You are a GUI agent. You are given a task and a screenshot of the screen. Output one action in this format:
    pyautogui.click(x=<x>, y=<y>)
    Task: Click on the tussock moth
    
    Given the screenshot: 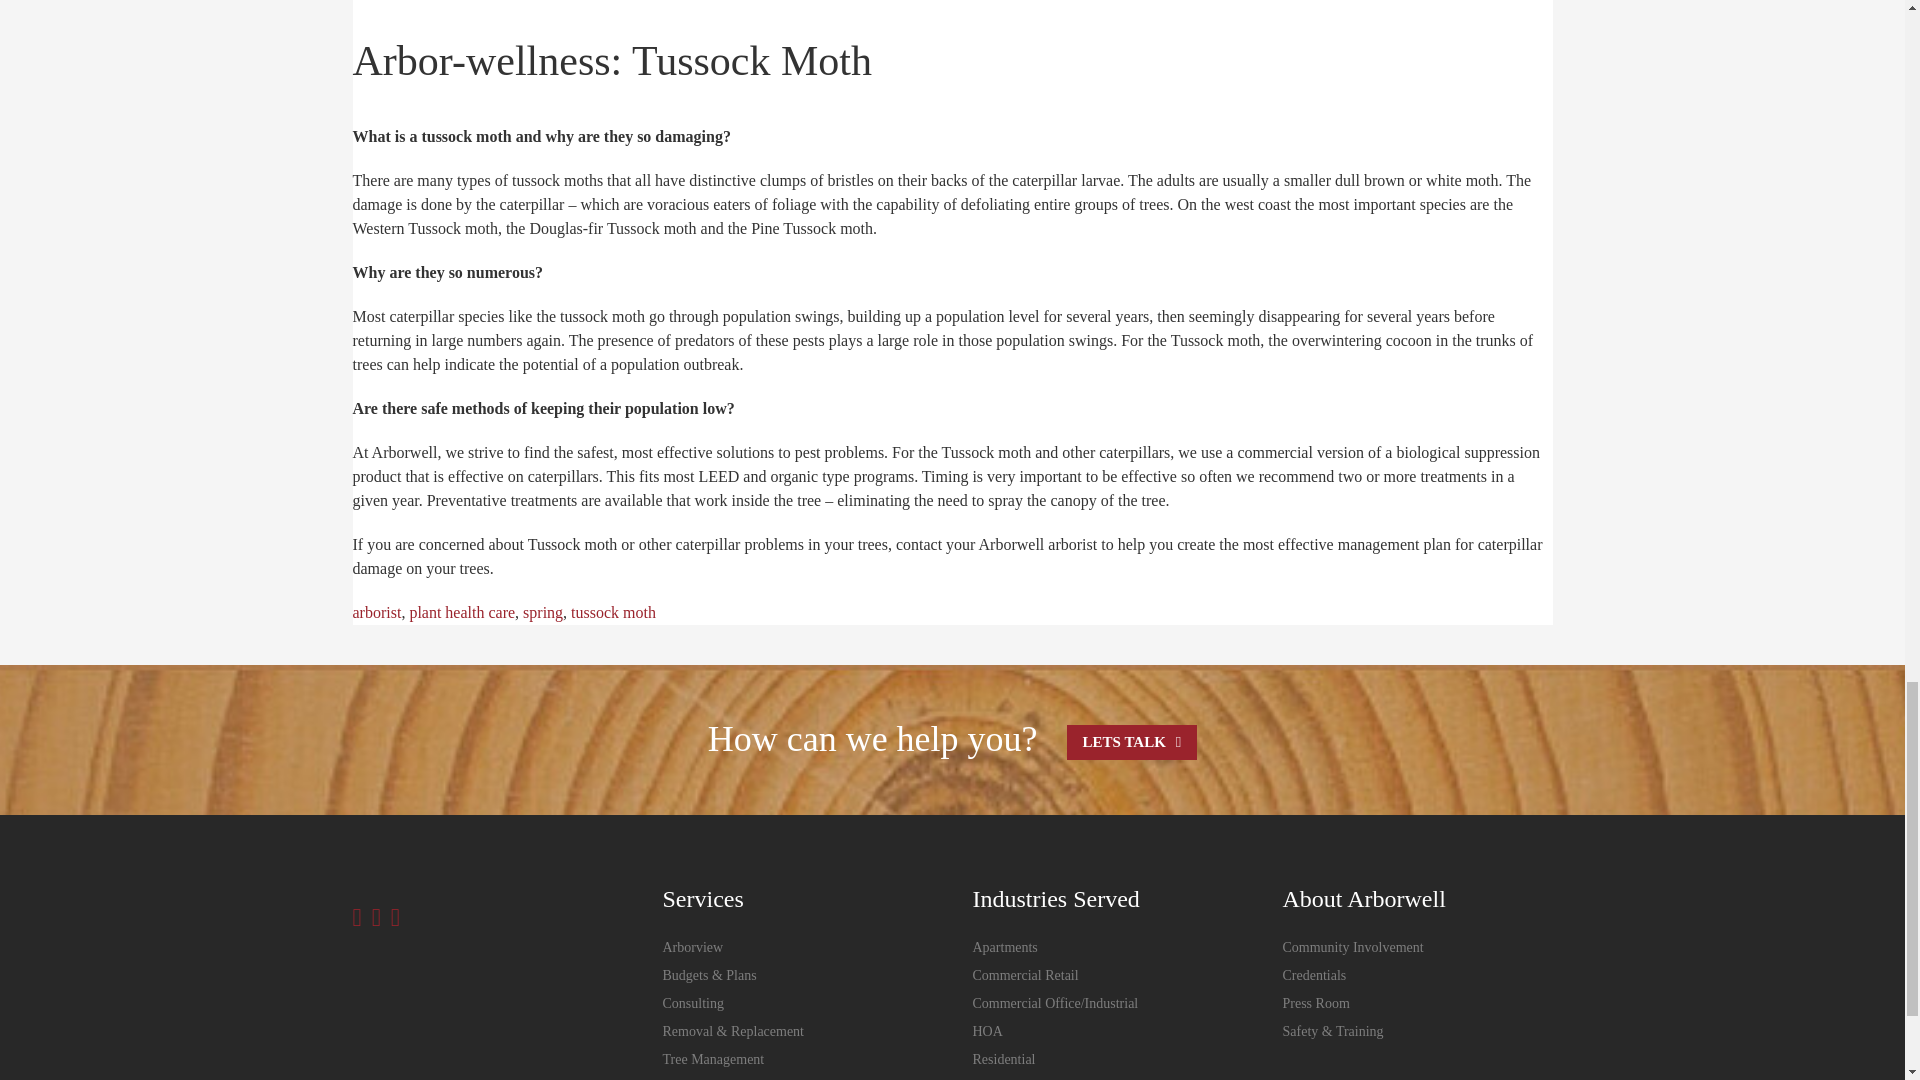 What is the action you would take?
    pyautogui.click(x=613, y=612)
    